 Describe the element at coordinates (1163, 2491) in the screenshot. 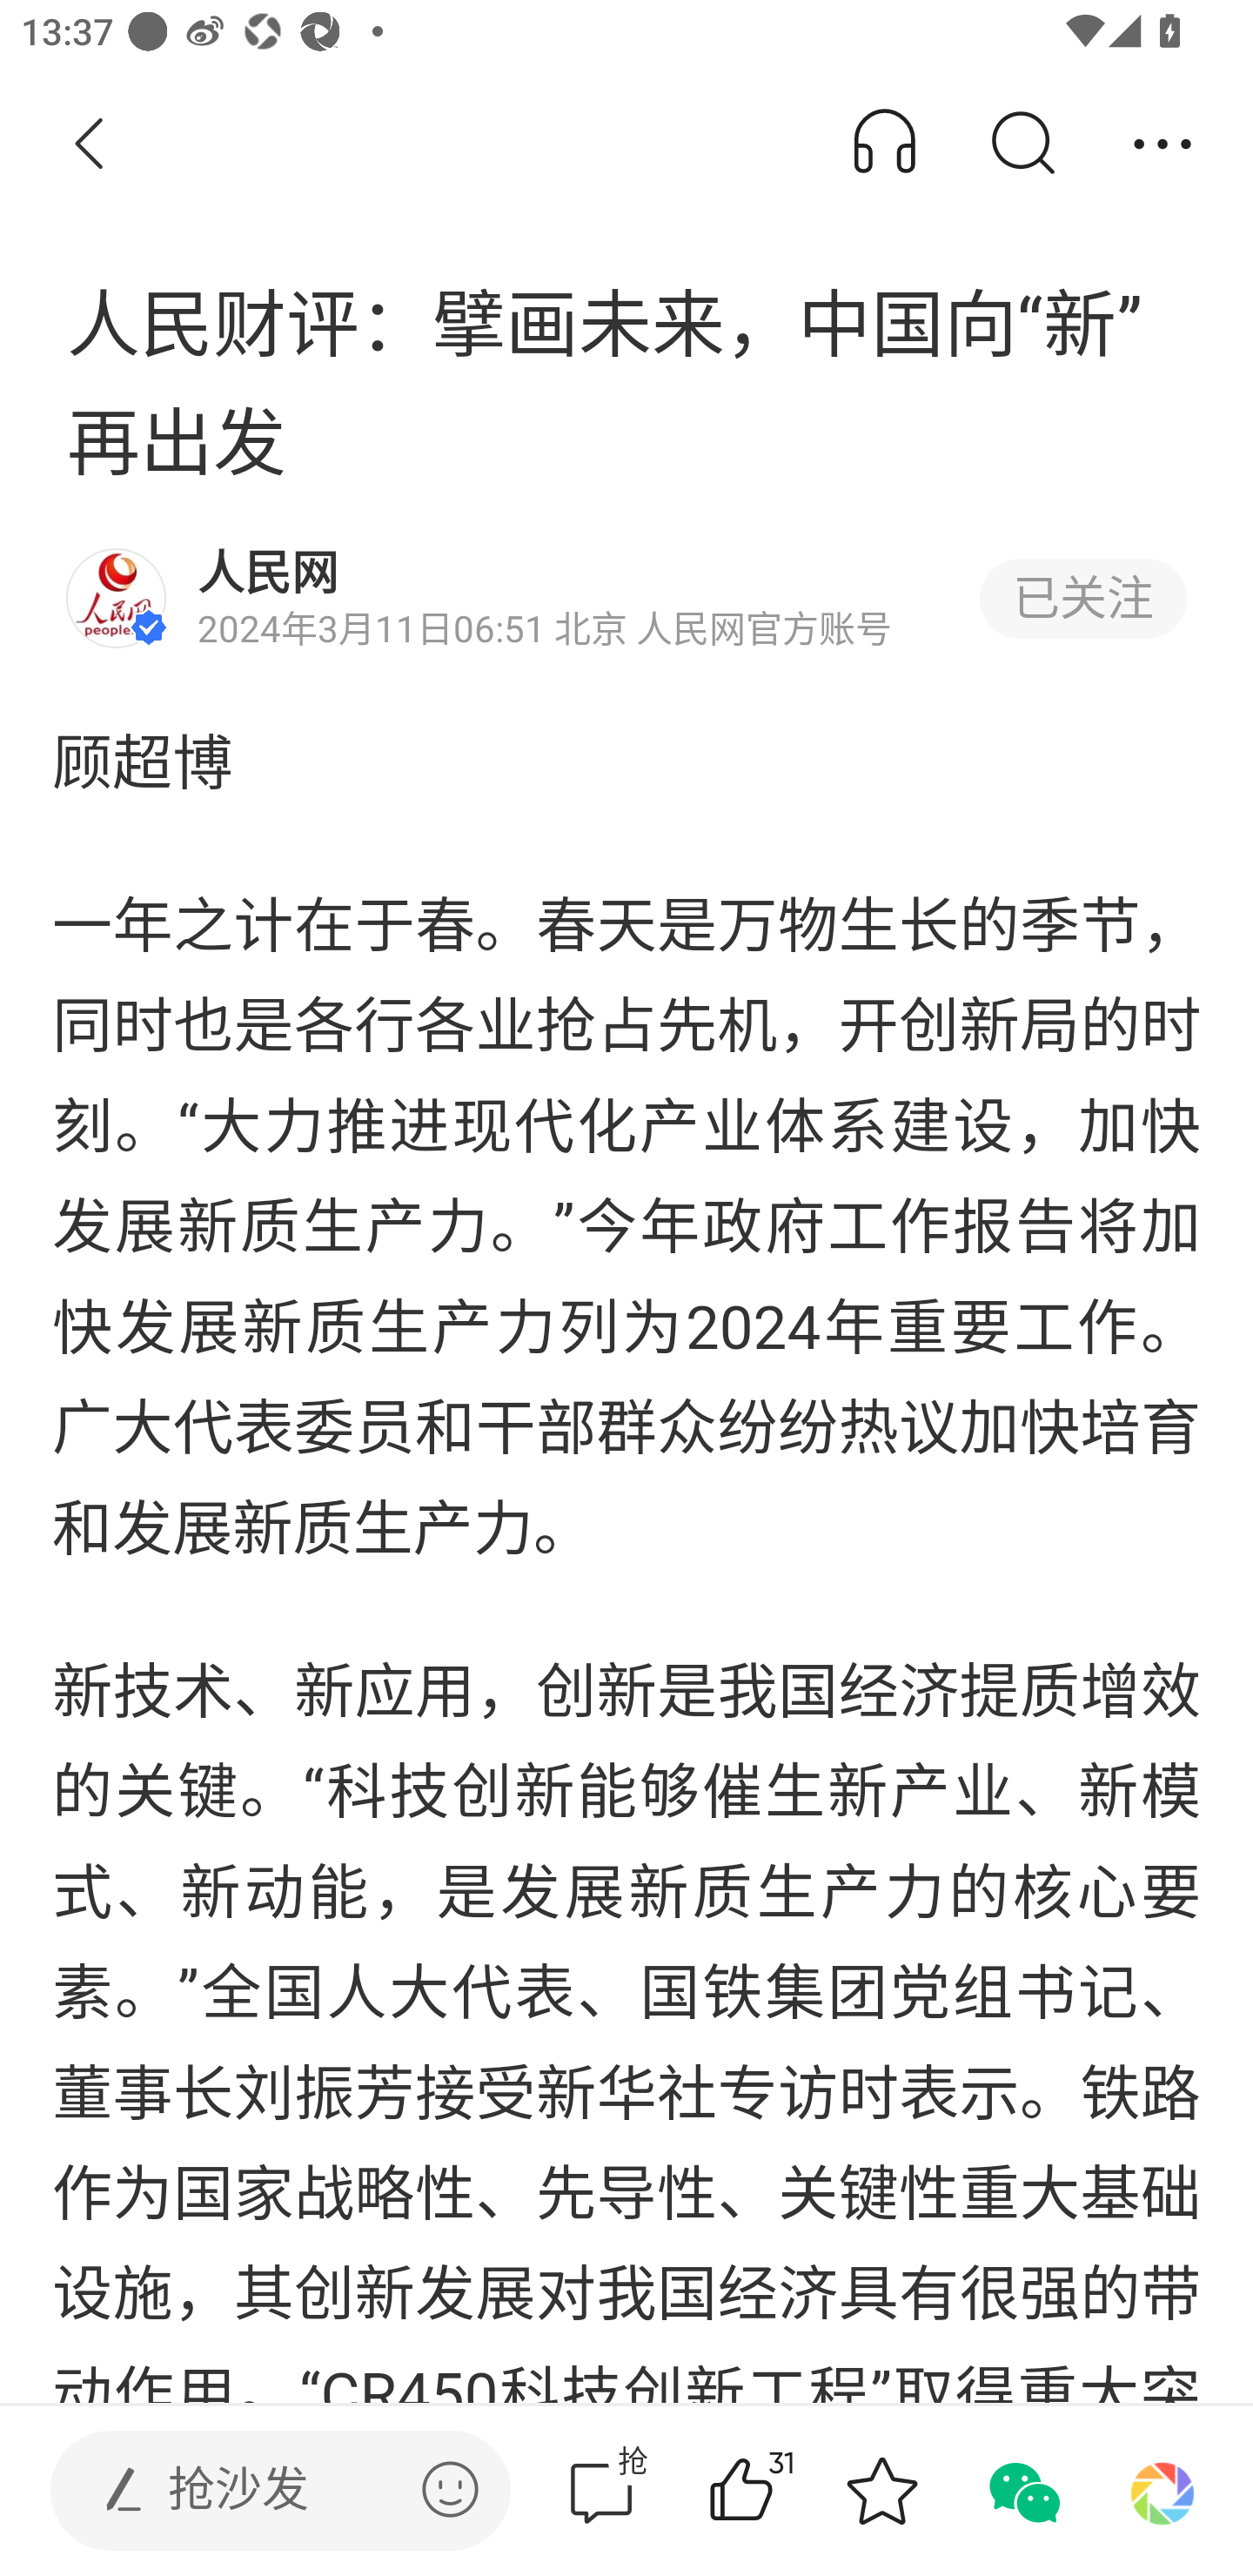

I see `分享到朋友圈` at that location.